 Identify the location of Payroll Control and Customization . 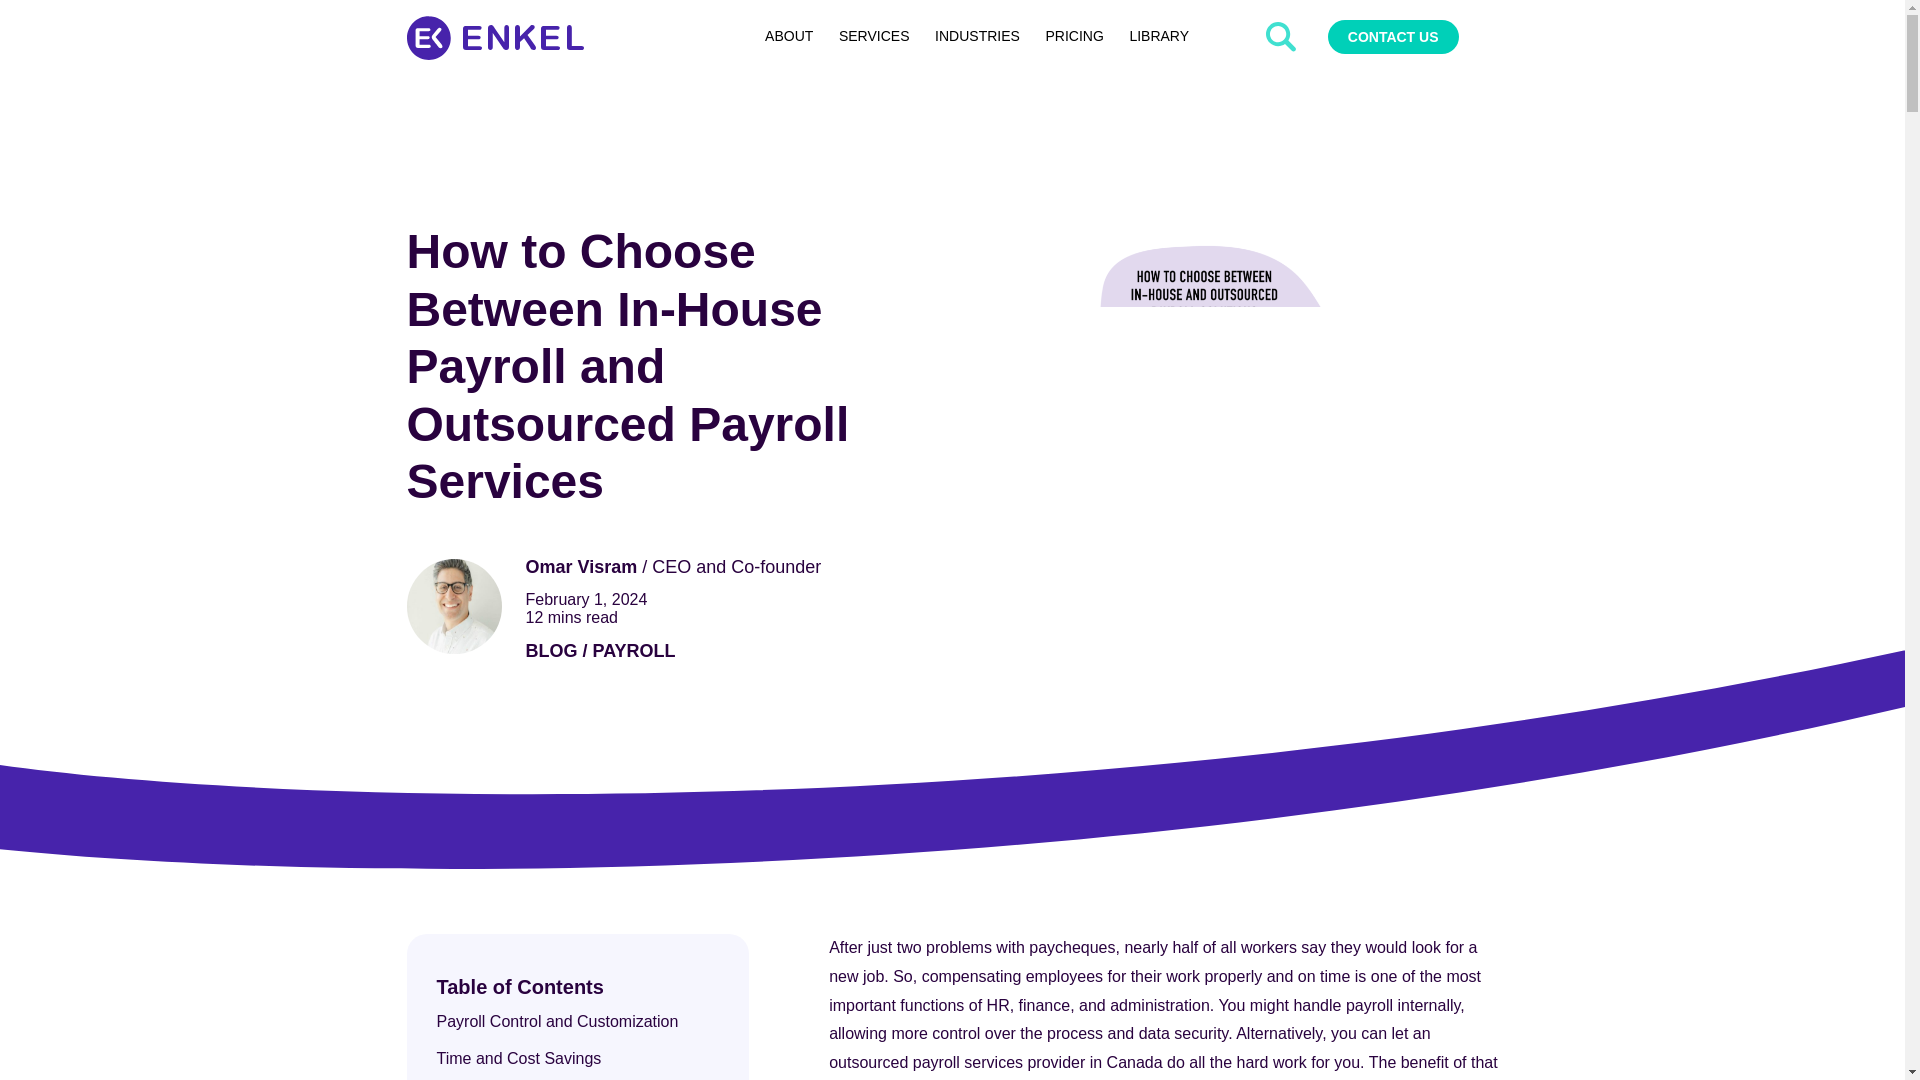
(558, 1022).